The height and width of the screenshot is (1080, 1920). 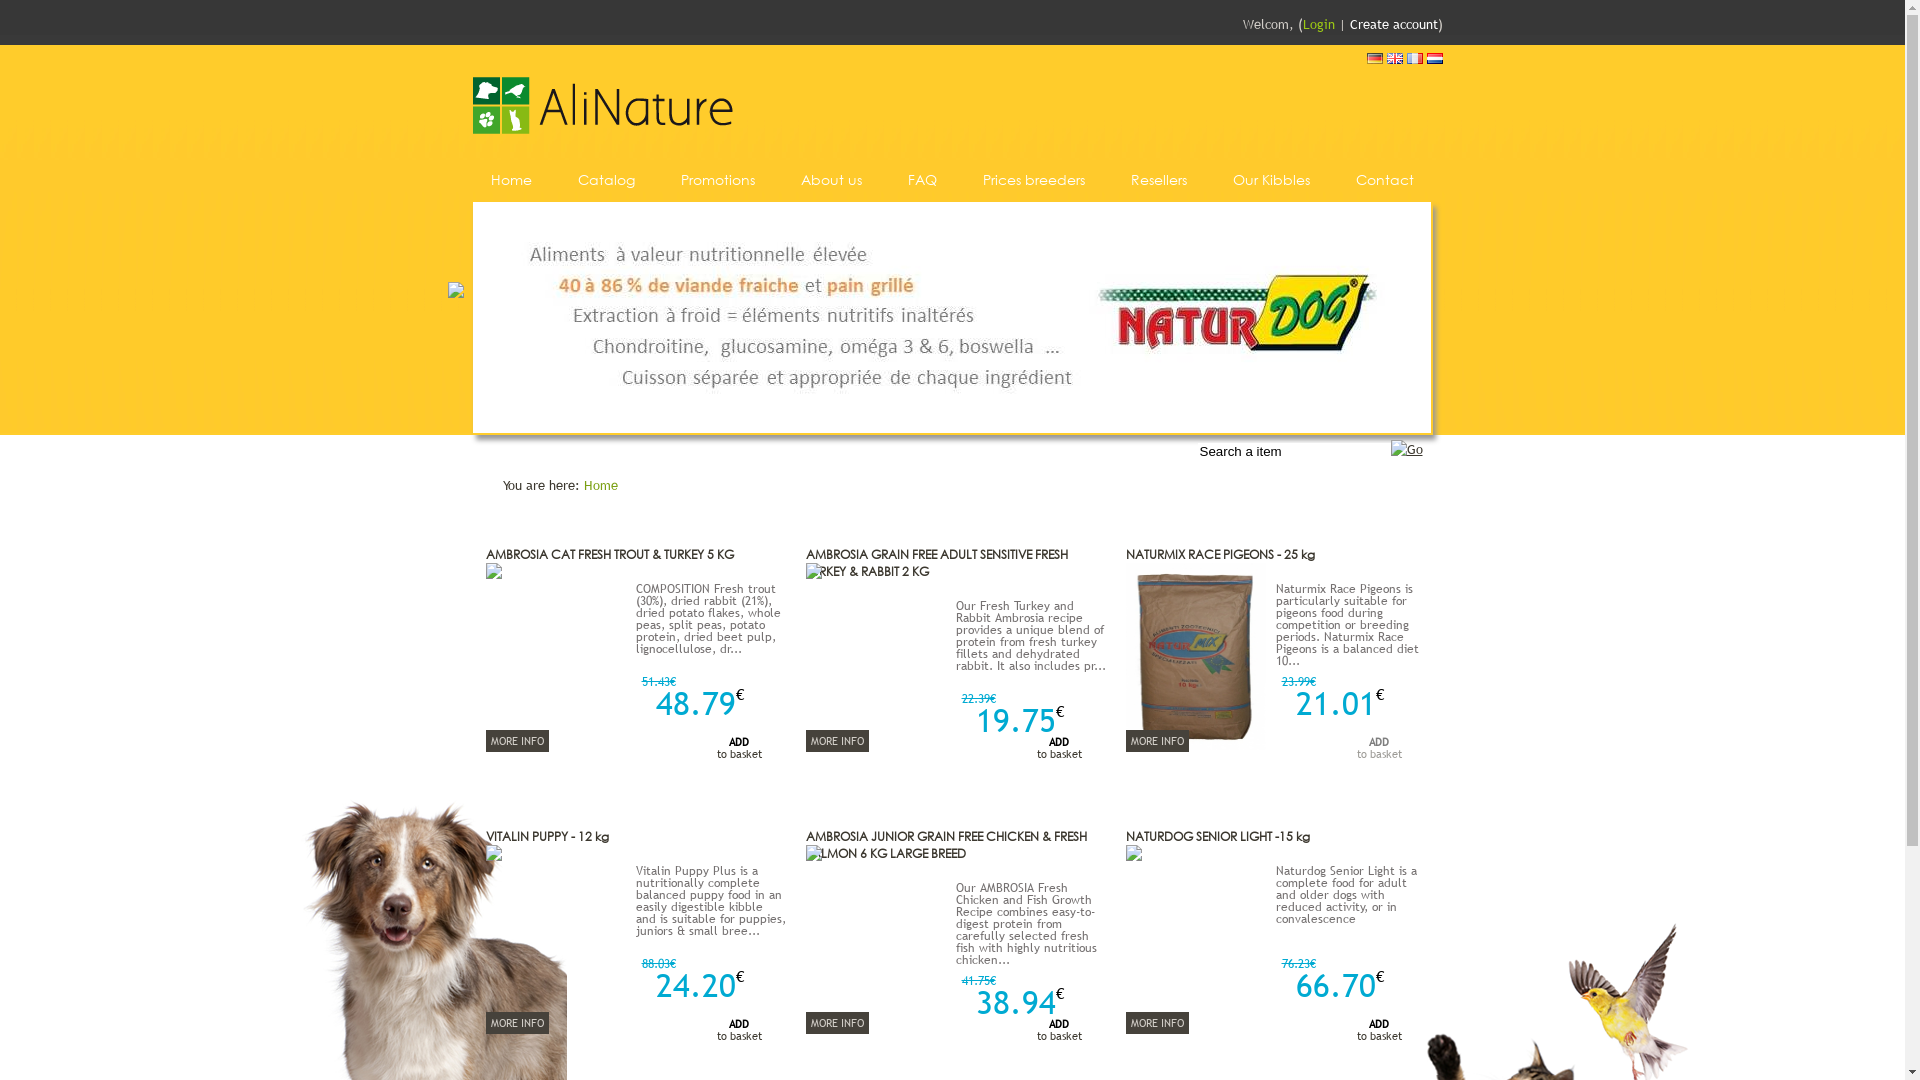 What do you see at coordinates (717, 751) in the screenshot?
I see `ADD
to basket` at bounding box center [717, 751].